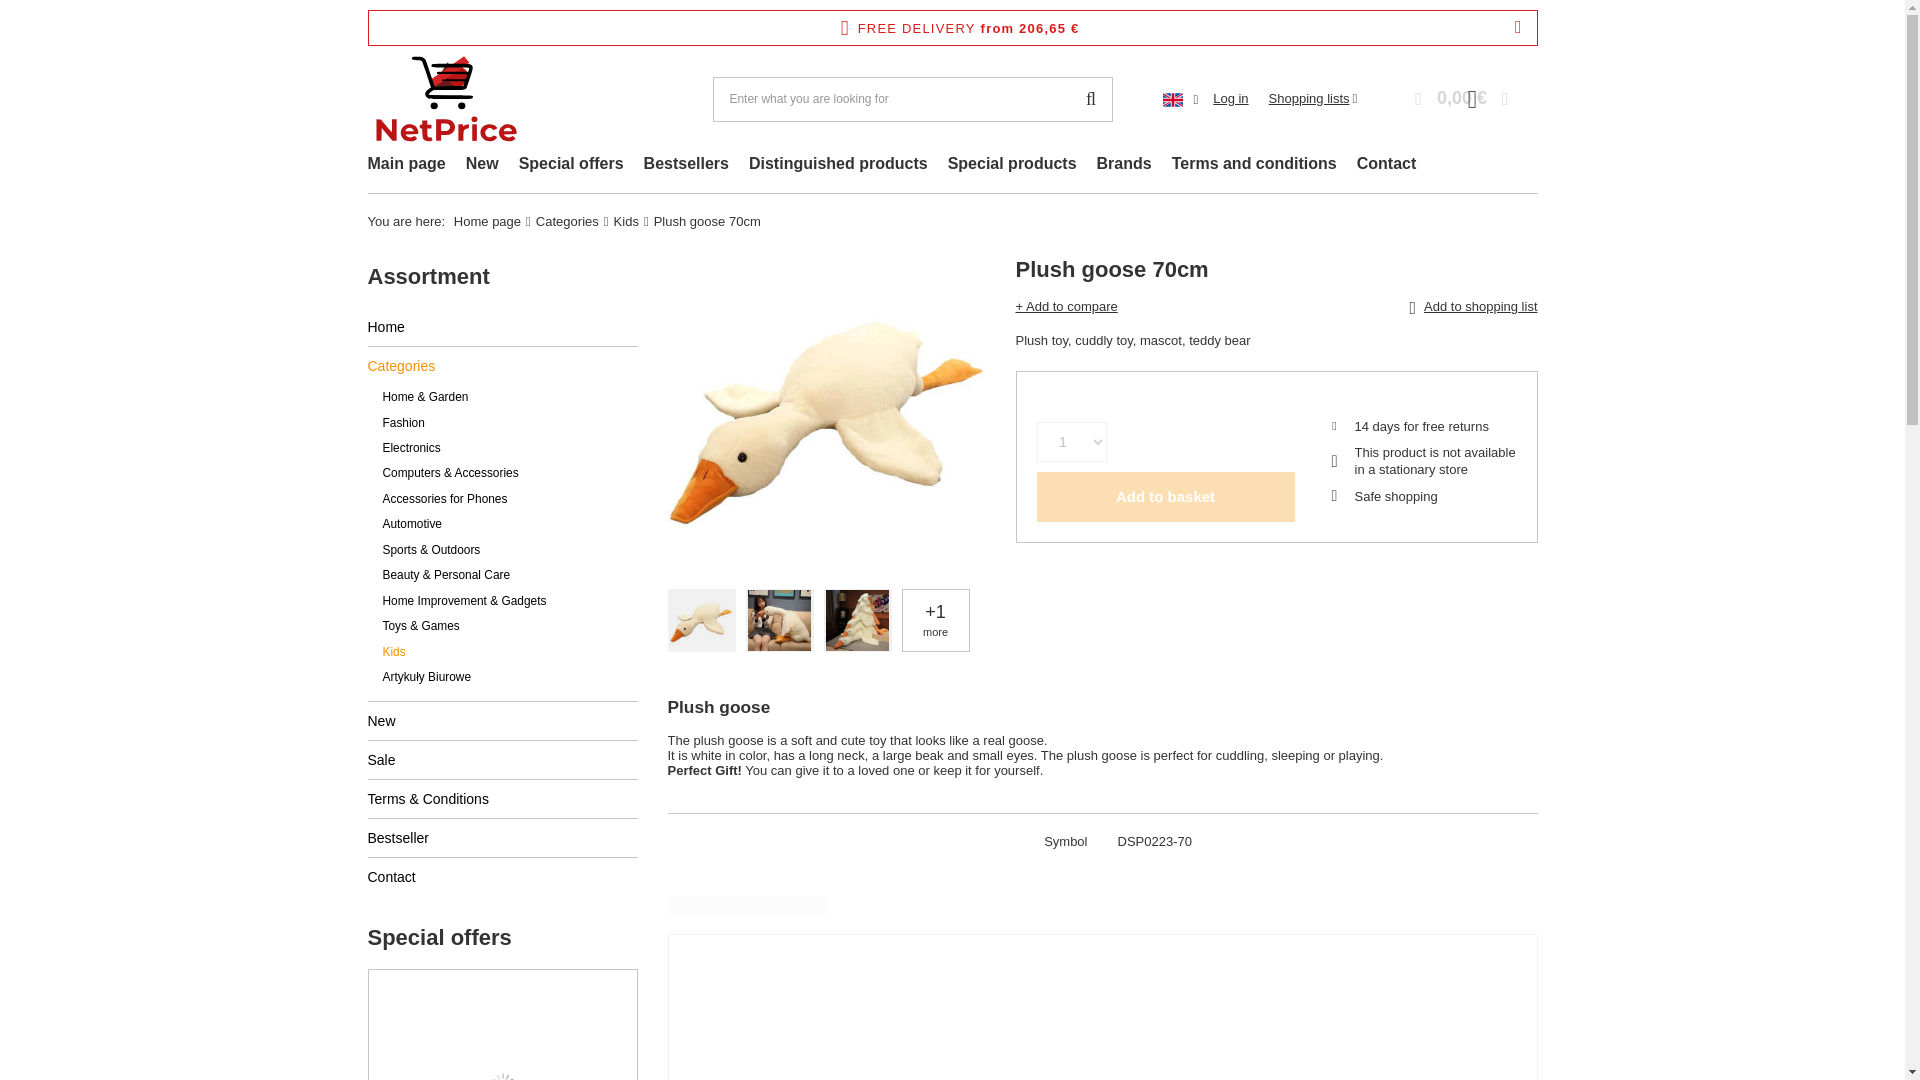  Describe the element at coordinates (1012, 166) in the screenshot. I see `Special products` at that location.